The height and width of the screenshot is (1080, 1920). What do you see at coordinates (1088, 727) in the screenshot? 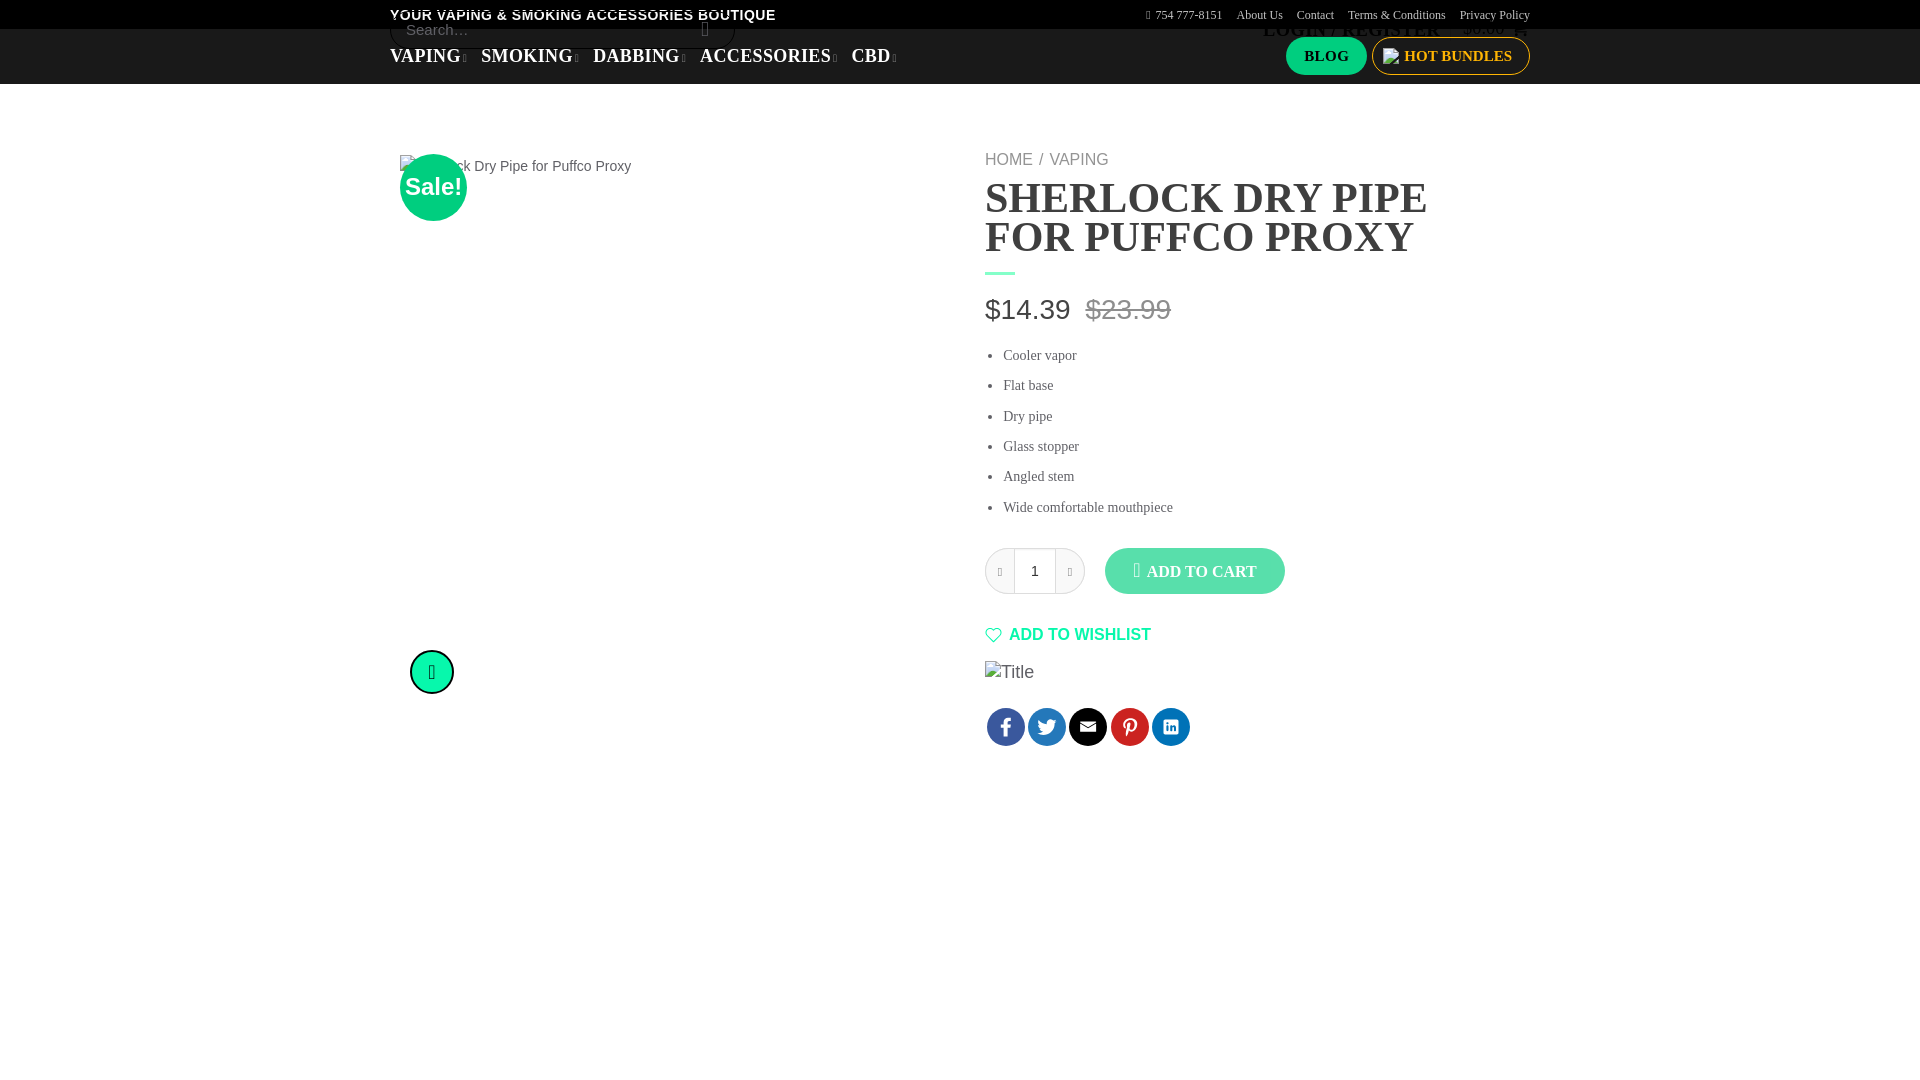
I see `massage` at bounding box center [1088, 727].